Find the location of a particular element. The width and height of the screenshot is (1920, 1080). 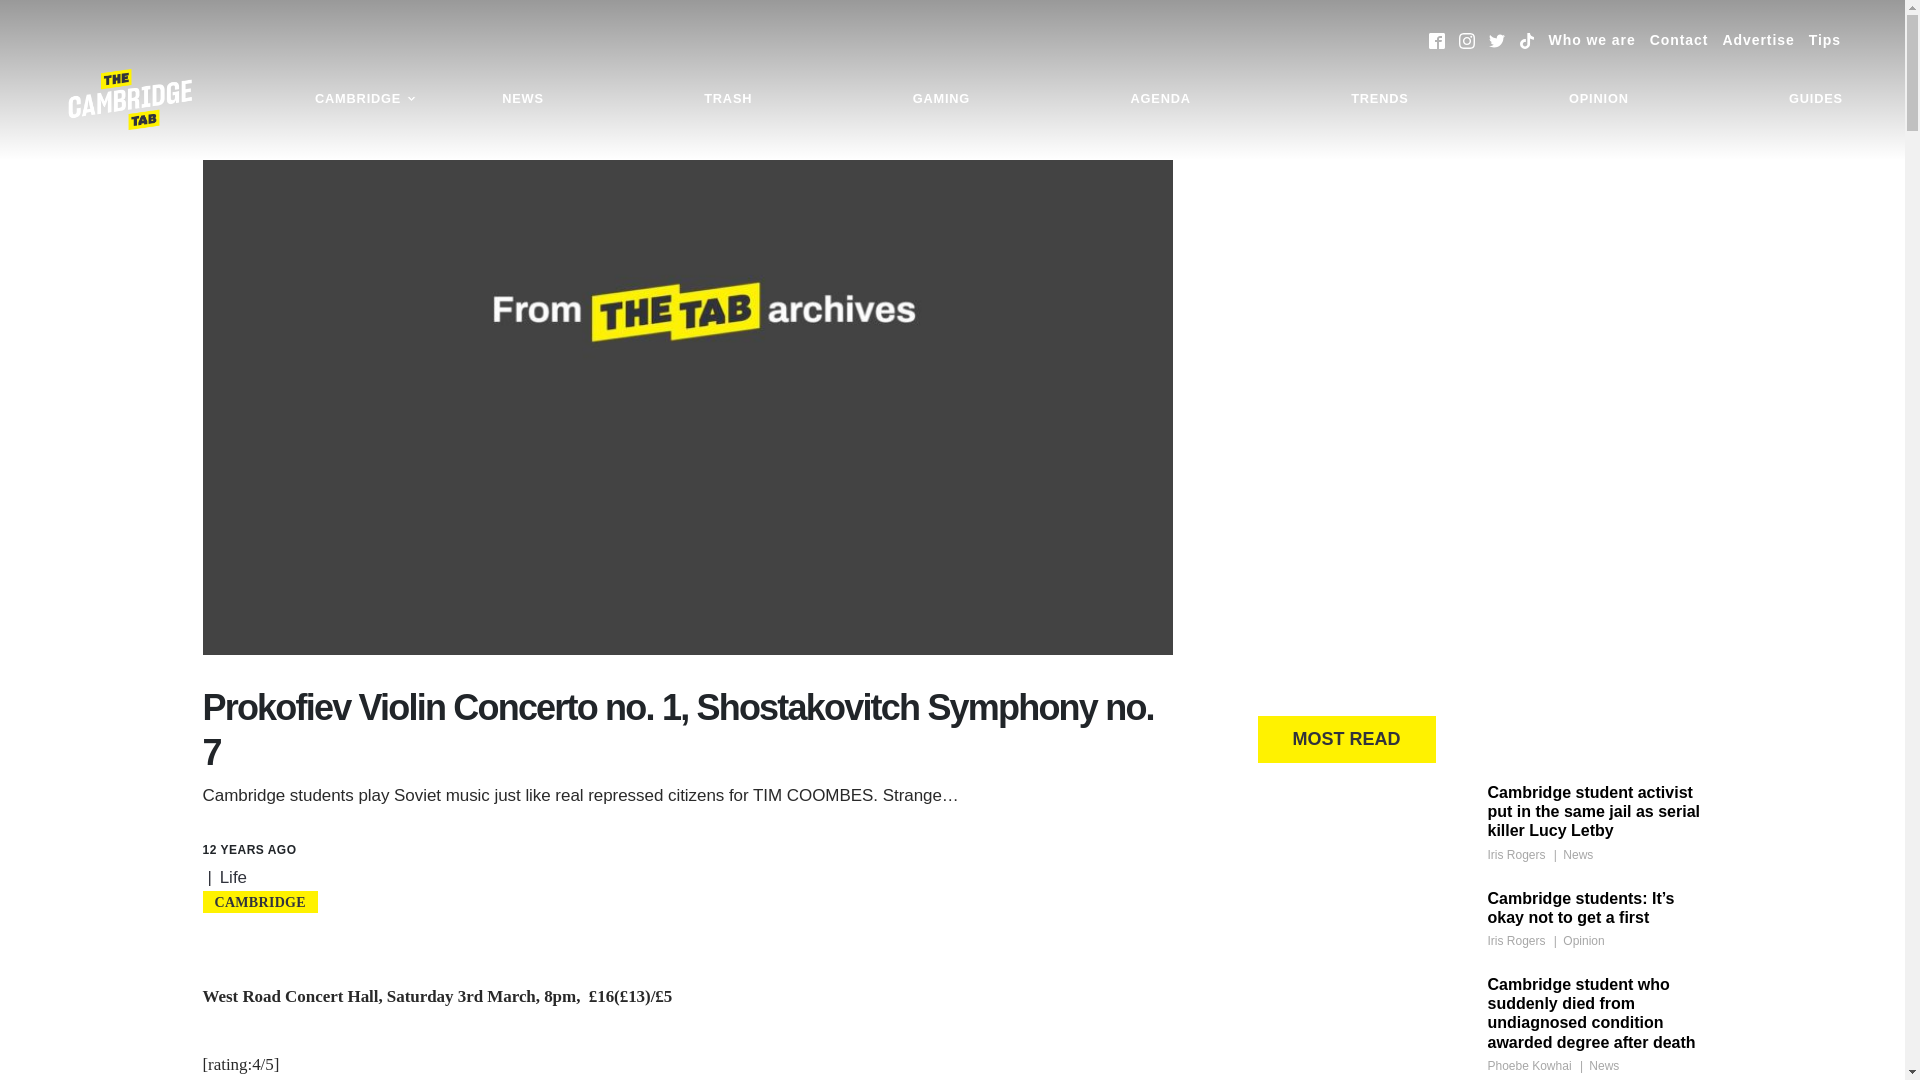

CAMBRIDGE is located at coordinates (366, 99).